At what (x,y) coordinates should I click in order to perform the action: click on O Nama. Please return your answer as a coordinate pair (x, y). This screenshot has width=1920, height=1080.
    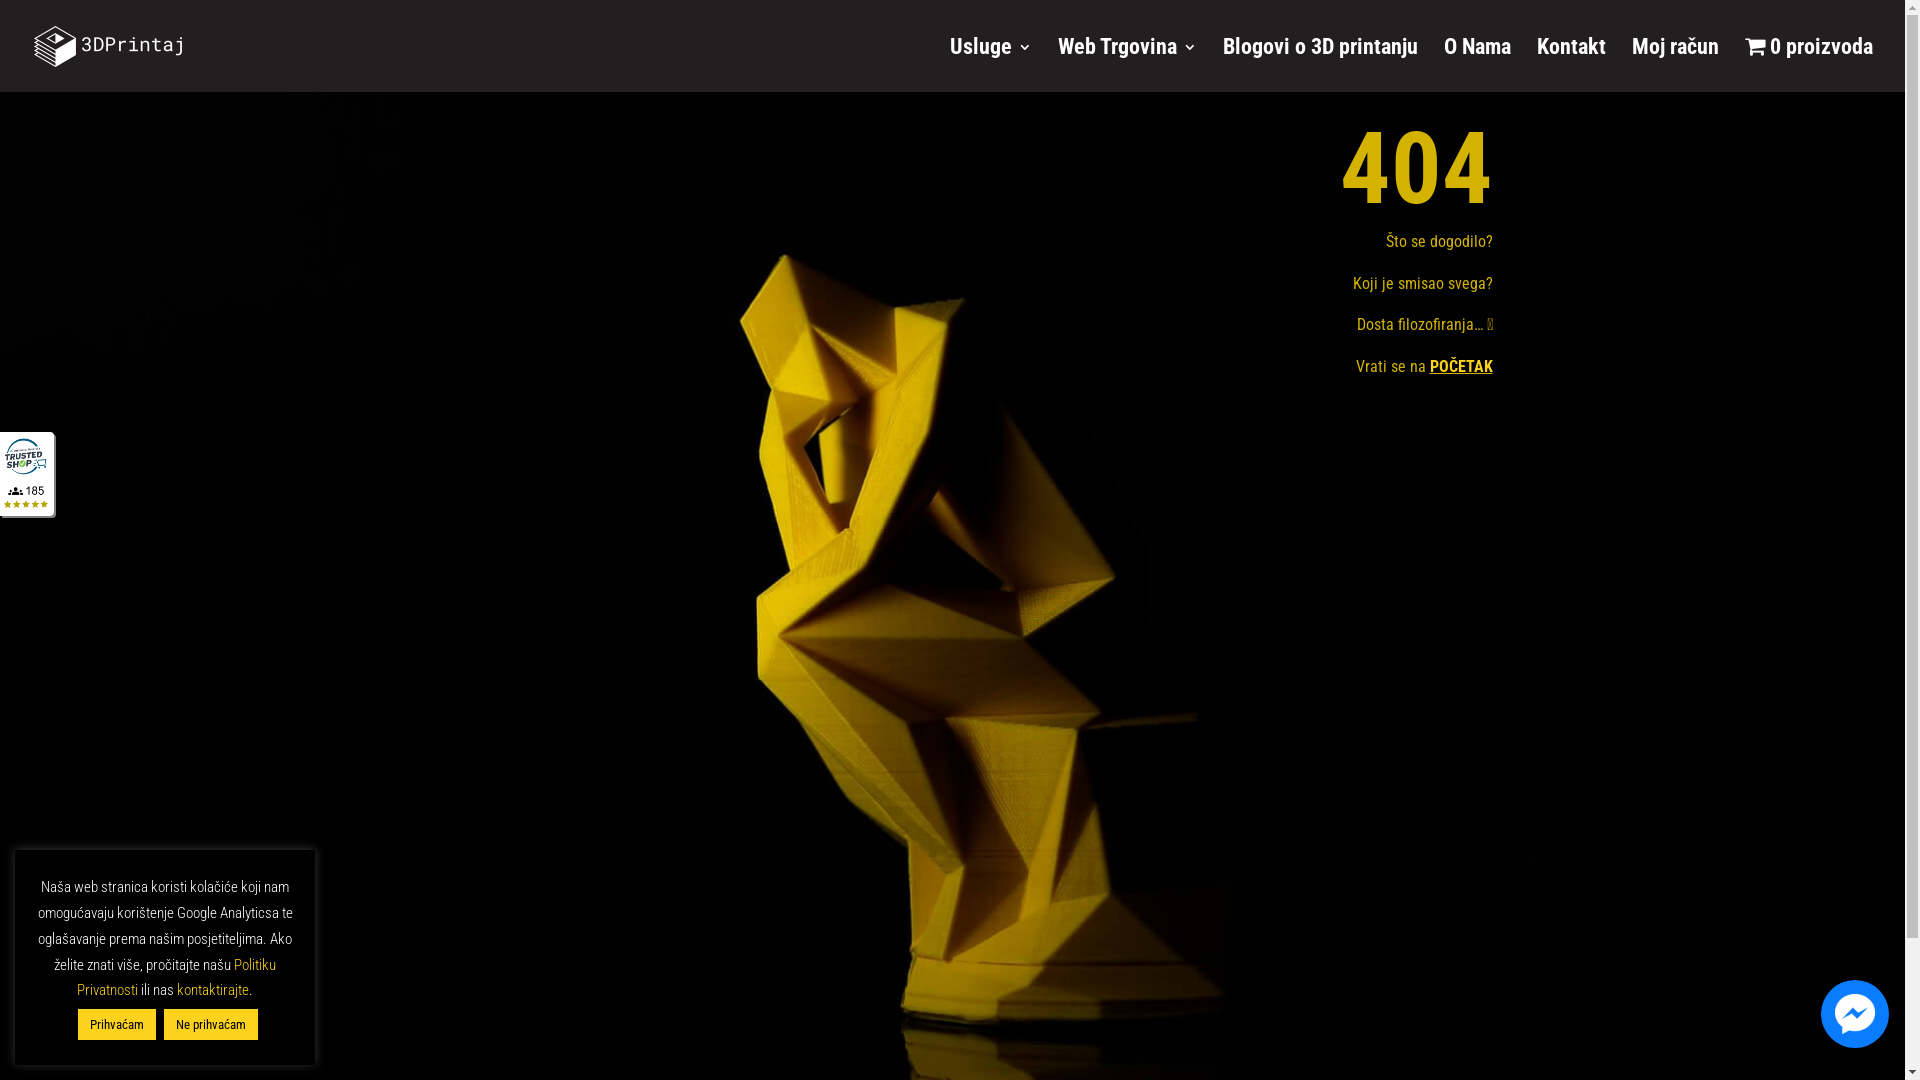
    Looking at the image, I should click on (1478, 64).